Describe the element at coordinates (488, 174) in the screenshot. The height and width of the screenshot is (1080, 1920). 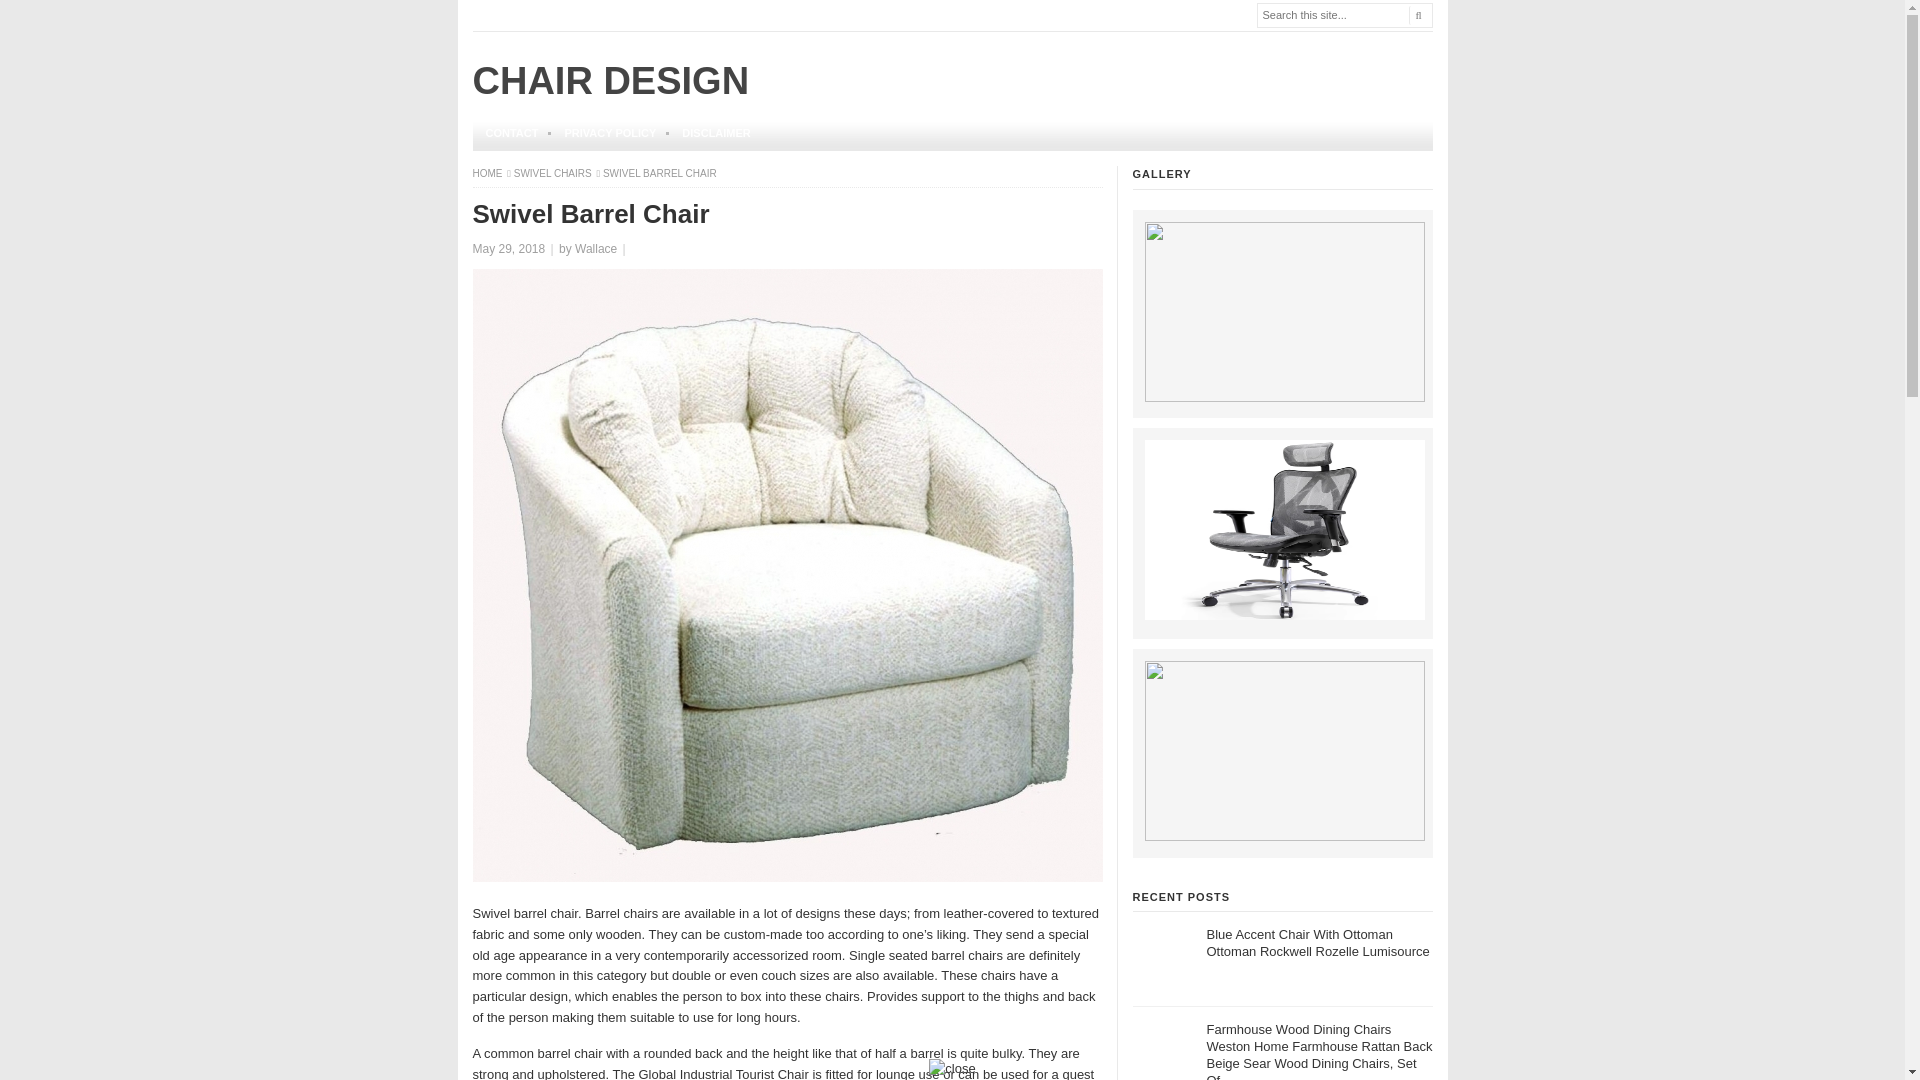
I see `HOME` at that location.